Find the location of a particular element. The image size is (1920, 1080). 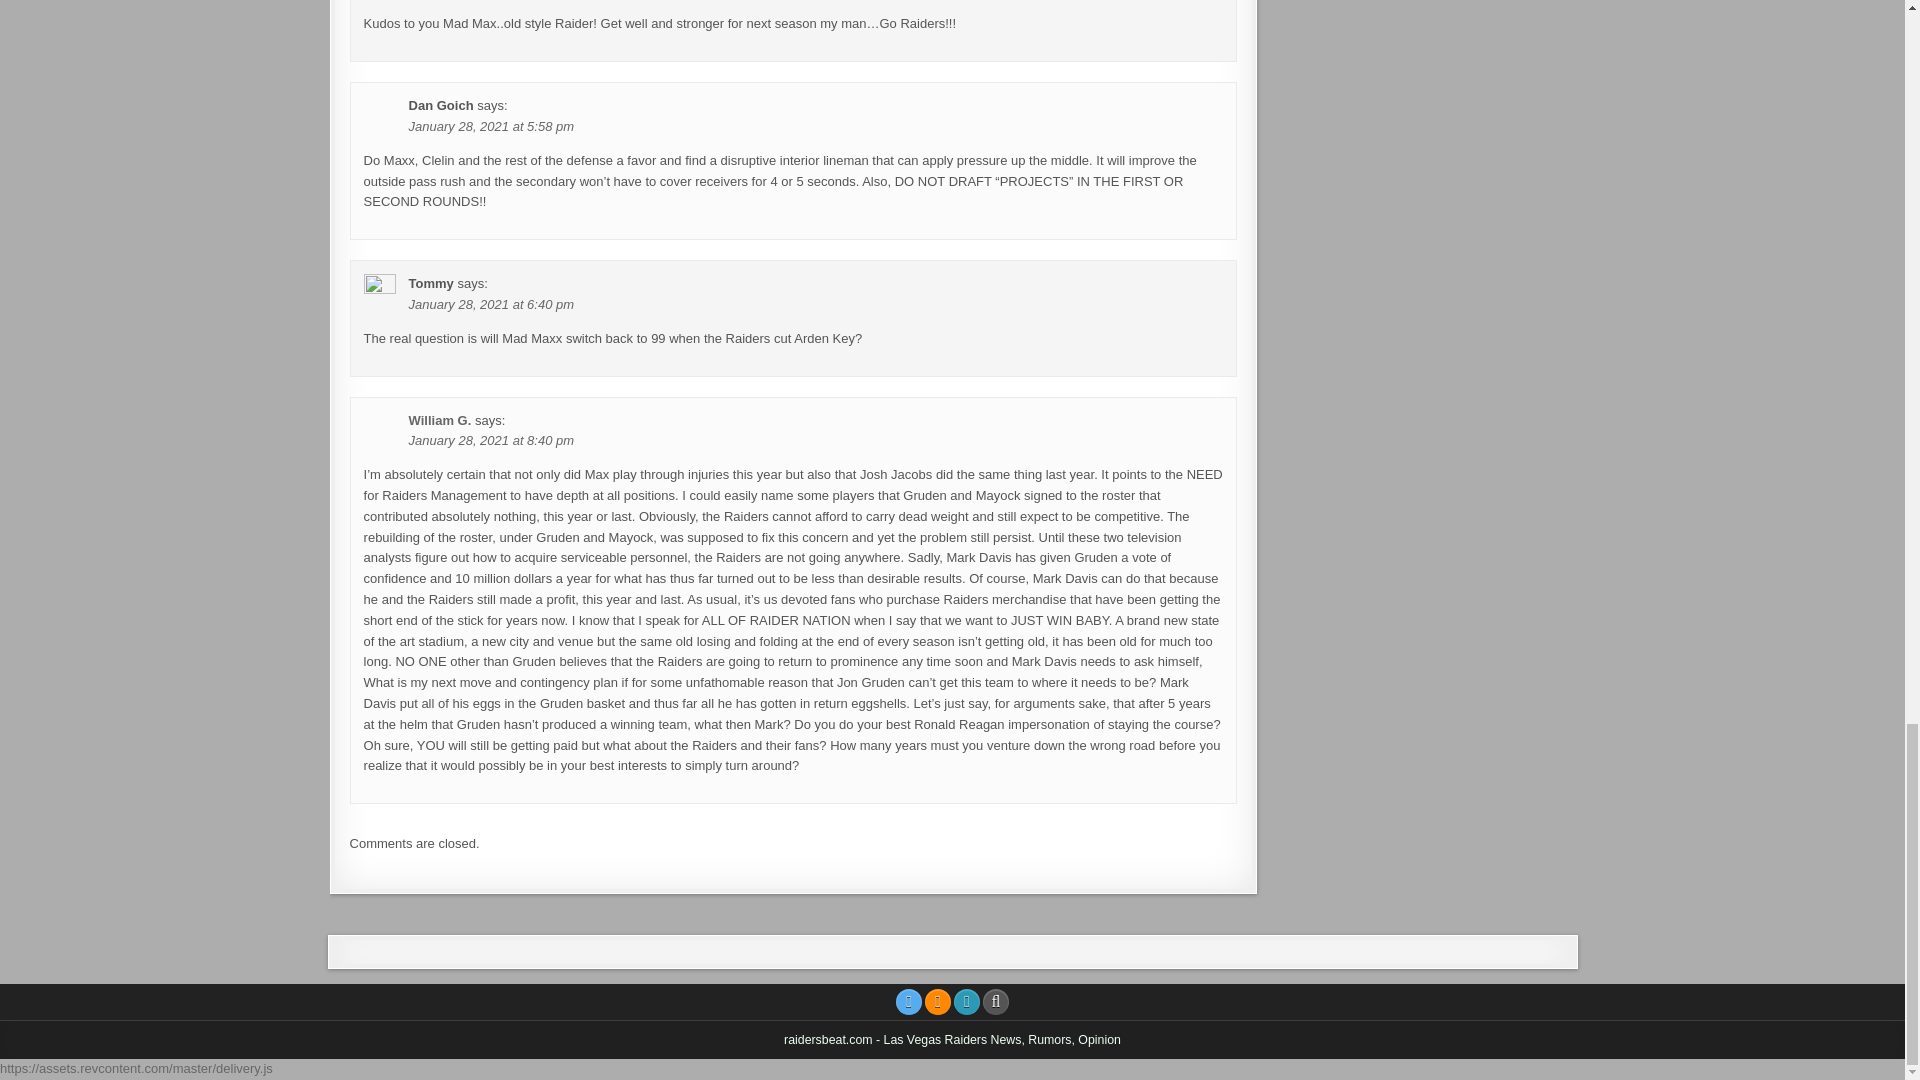

William G. is located at coordinates (440, 420).